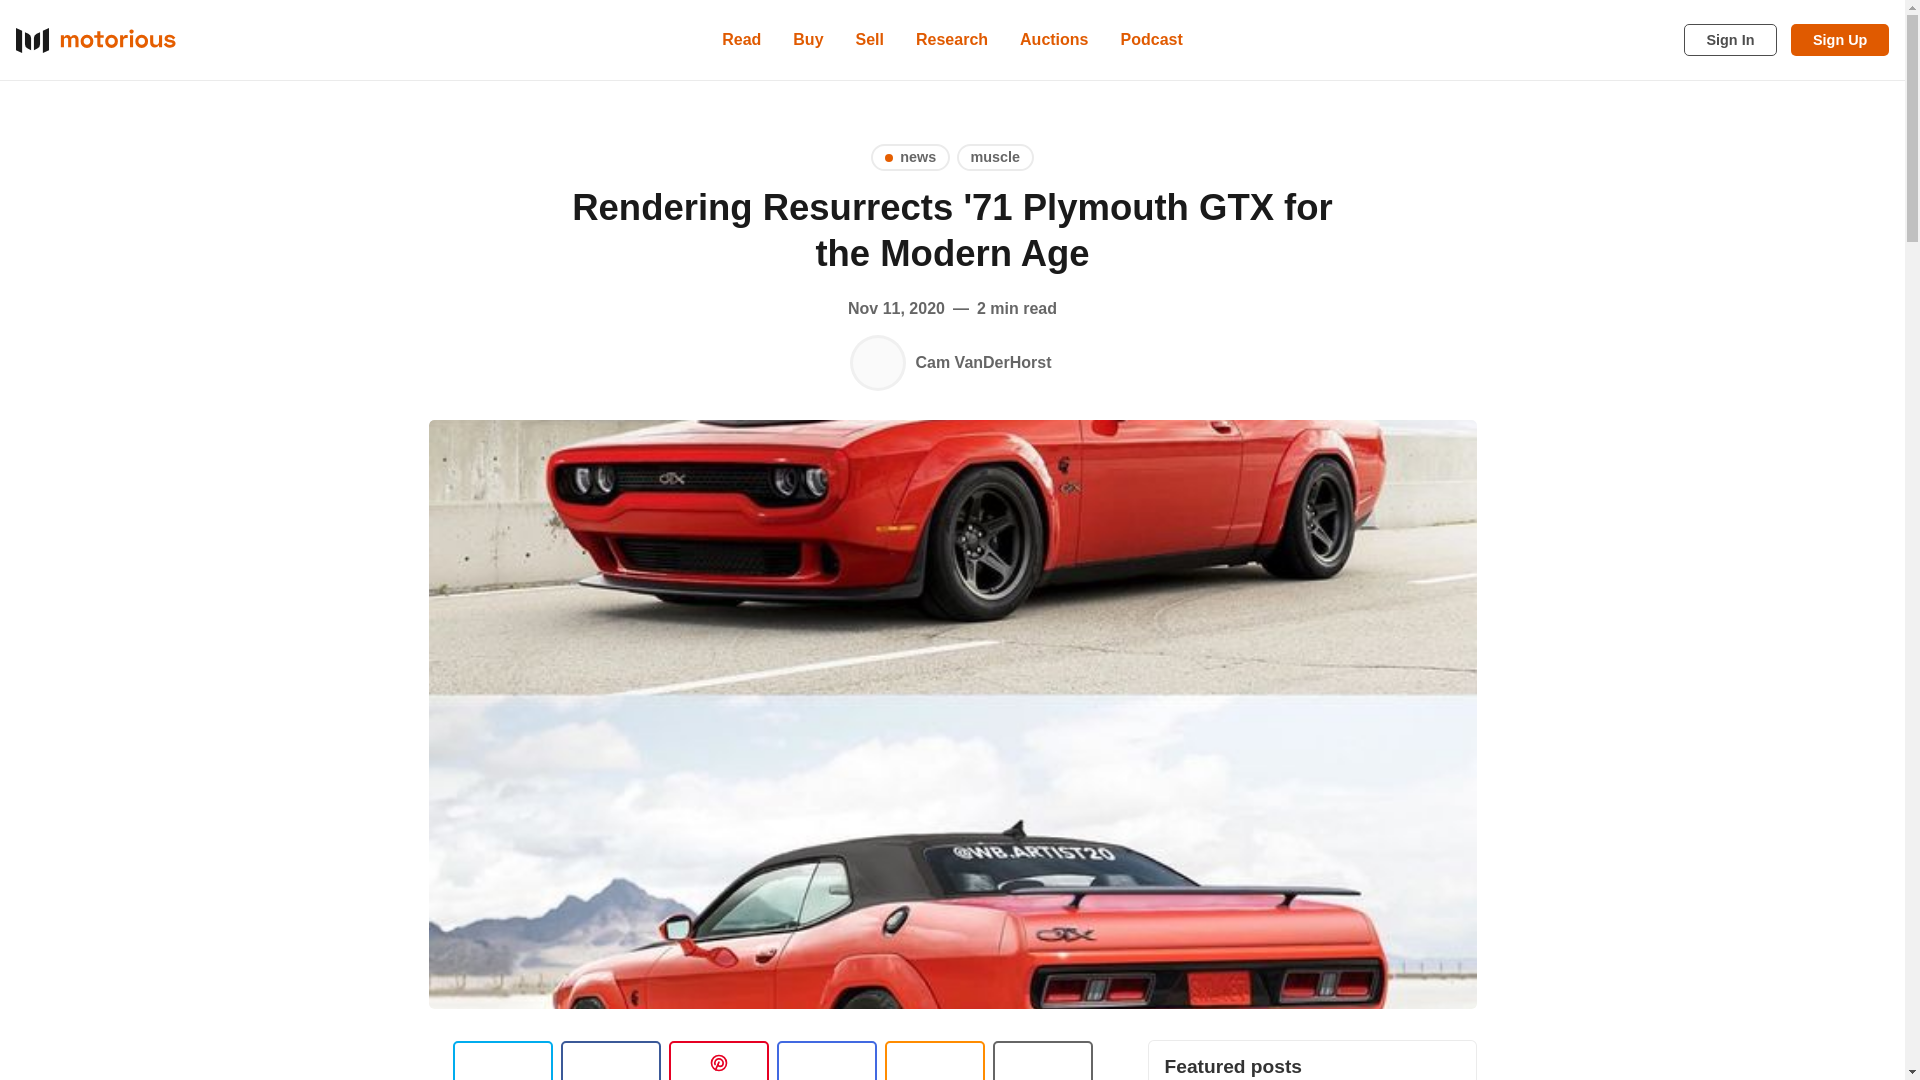 The width and height of the screenshot is (1920, 1080). What do you see at coordinates (933, 1060) in the screenshot?
I see `Copy to clipboard` at bounding box center [933, 1060].